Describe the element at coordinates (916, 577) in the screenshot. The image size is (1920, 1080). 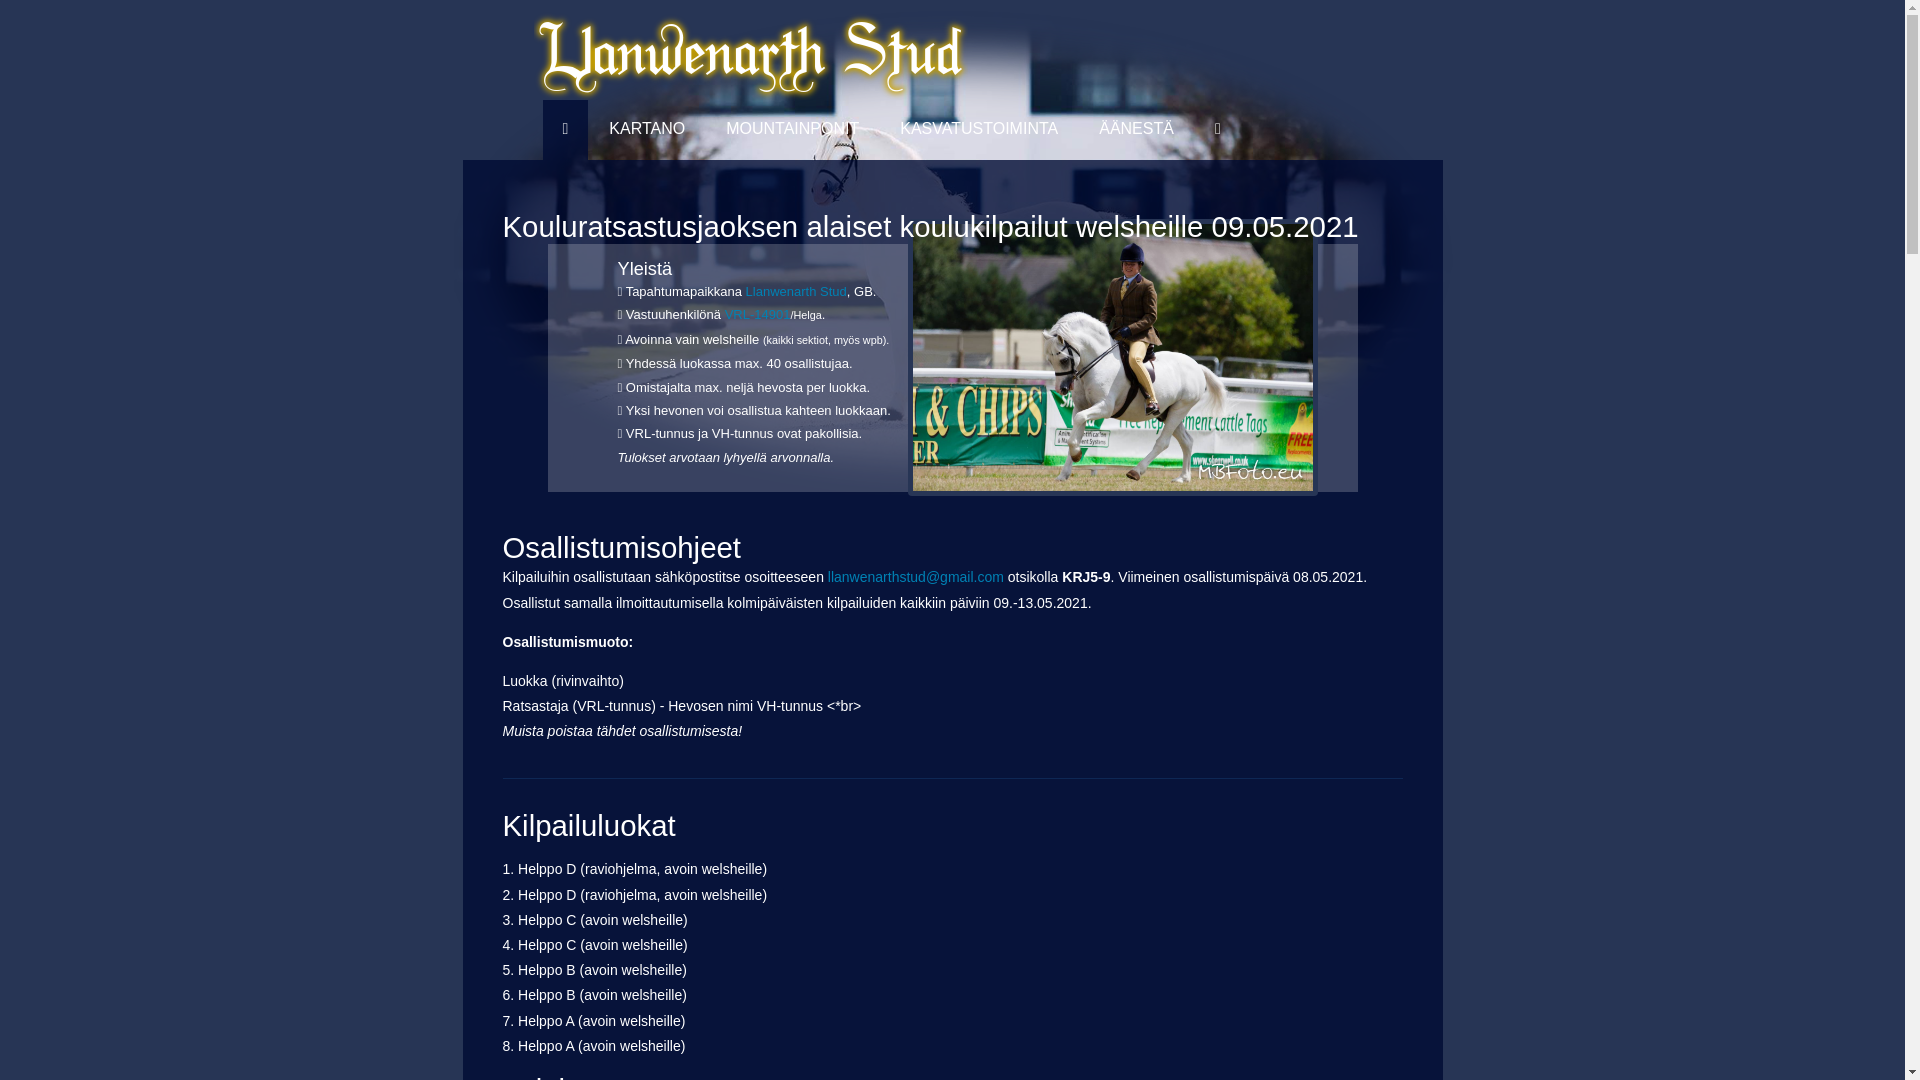
I see `llanwenarthstud@gmail.com` at that location.